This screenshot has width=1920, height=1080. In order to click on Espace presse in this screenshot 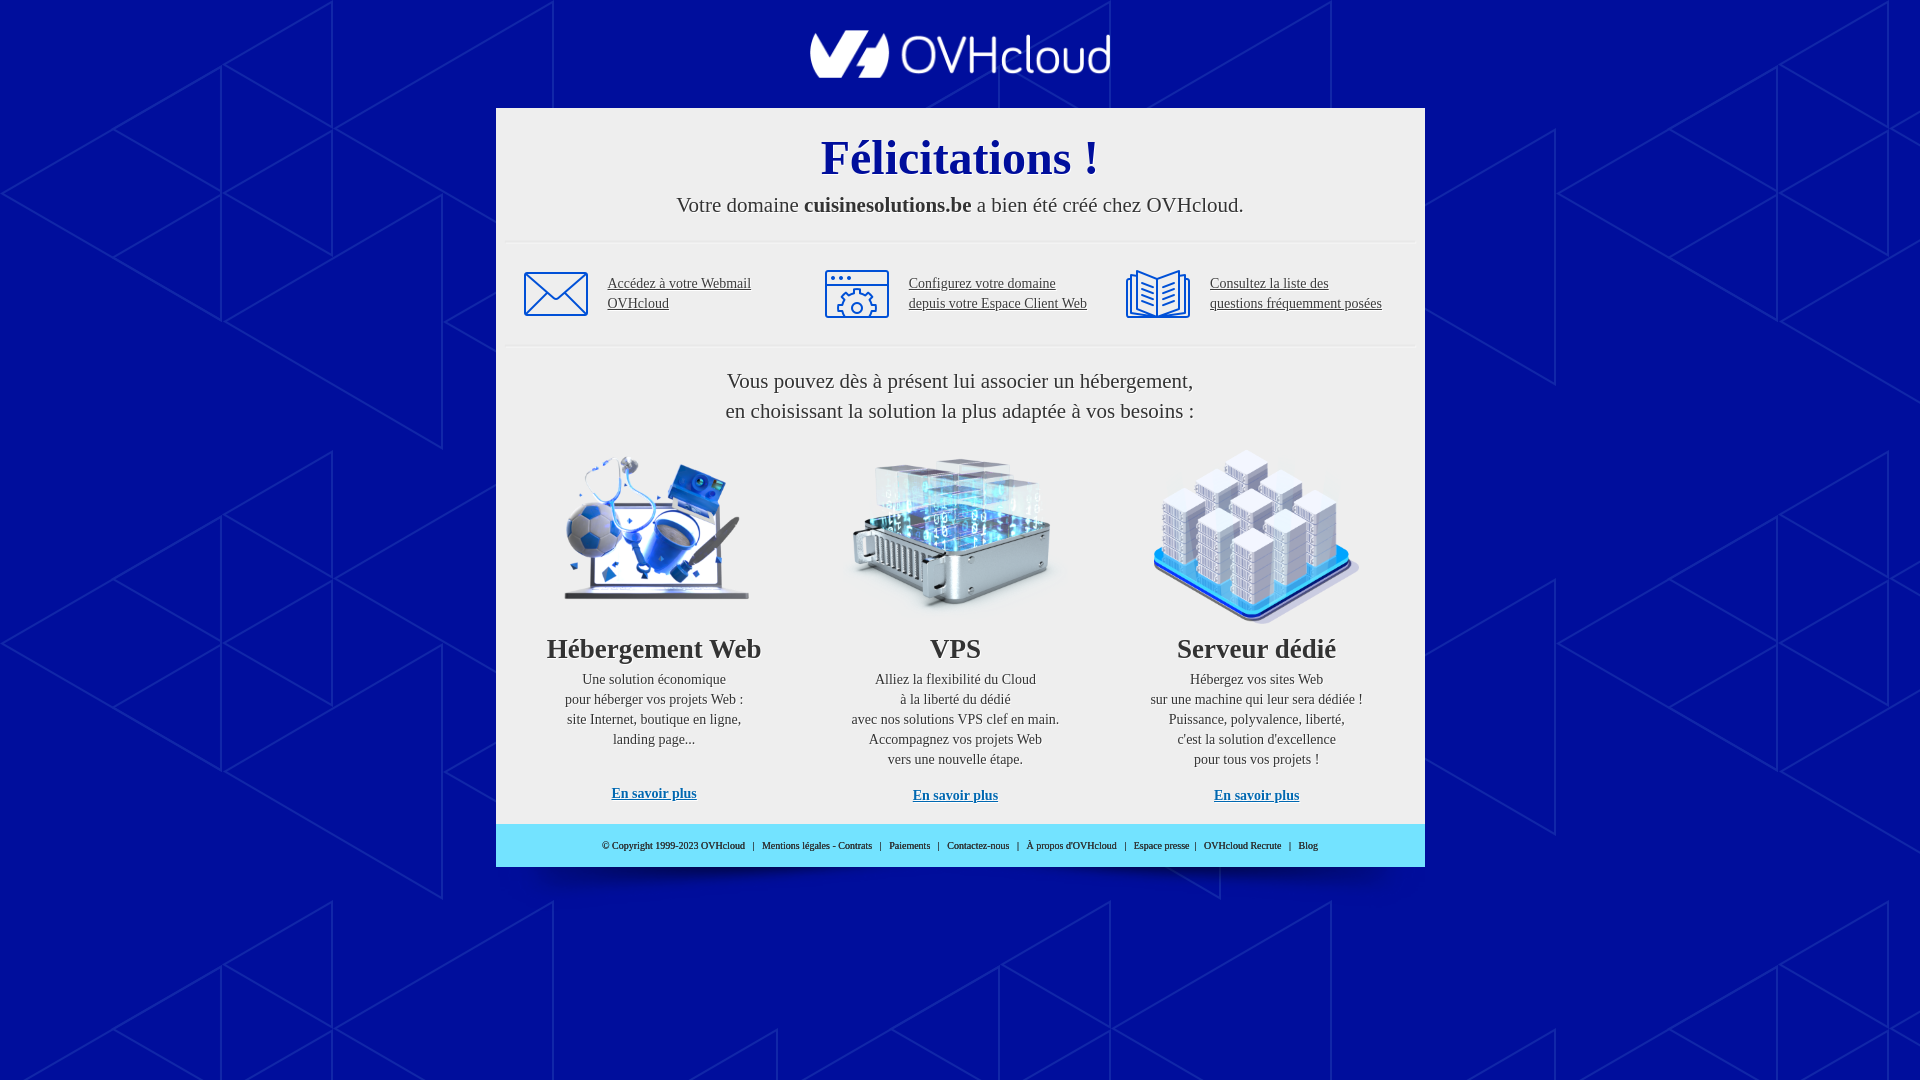, I will do `click(1162, 846)`.